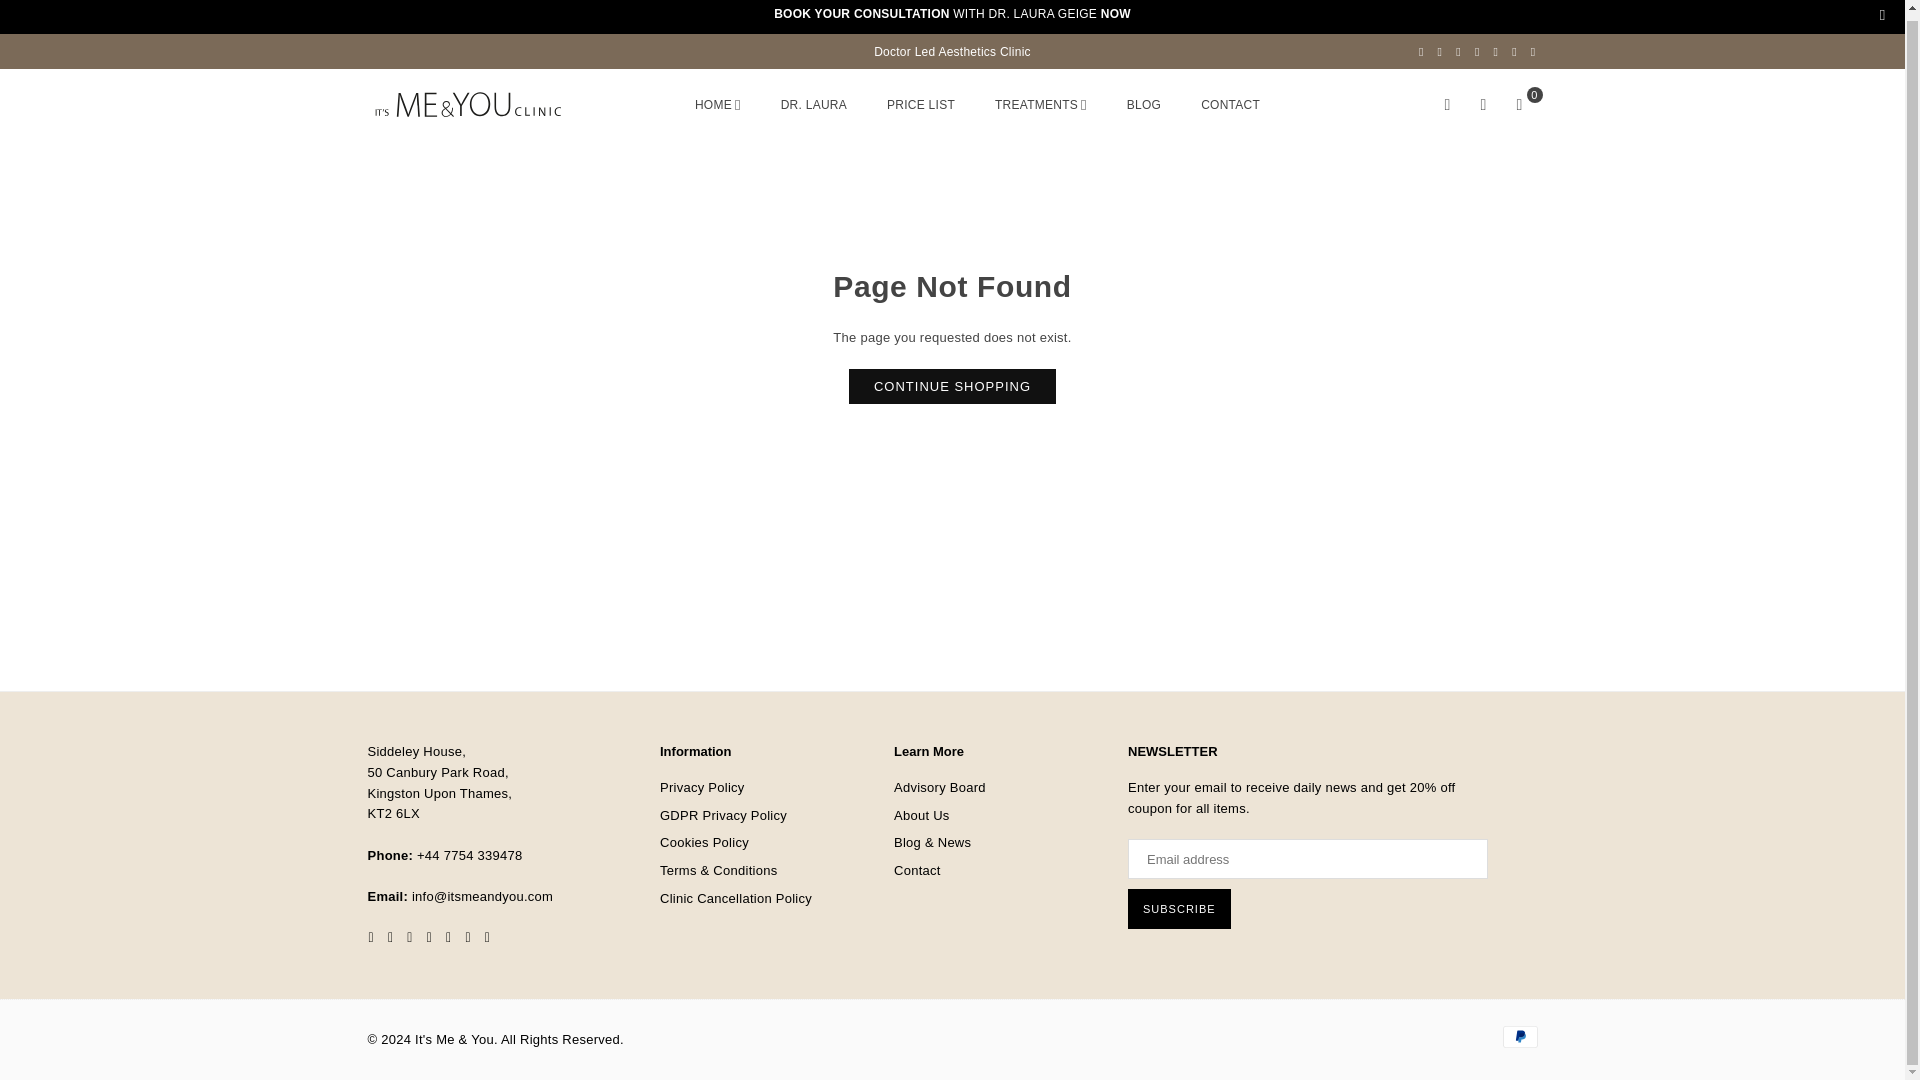  Describe the element at coordinates (952, 13) in the screenshot. I see `BOOK YOUR CONSULTATION WITH DR. LAURA GEIGE NOW` at that location.